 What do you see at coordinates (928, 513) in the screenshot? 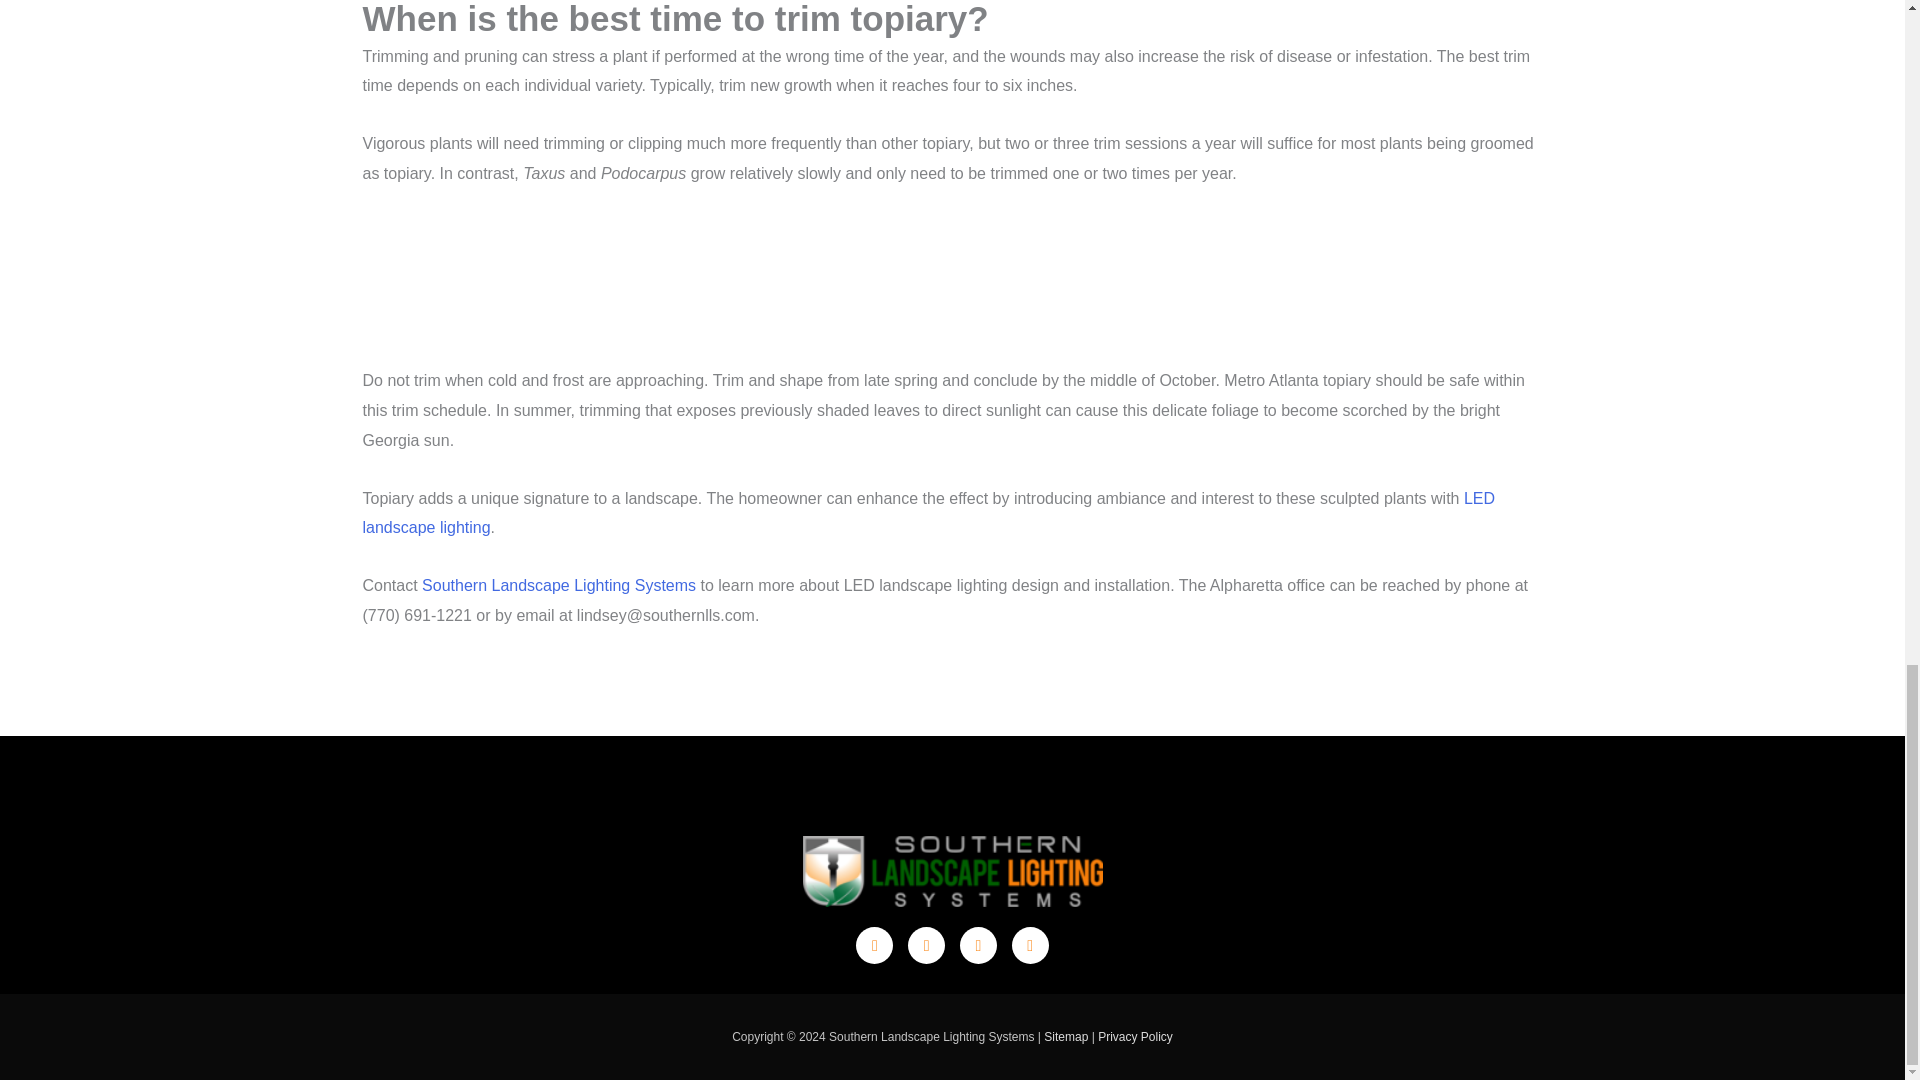
I see `LED landscape lighting` at bounding box center [928, 513].